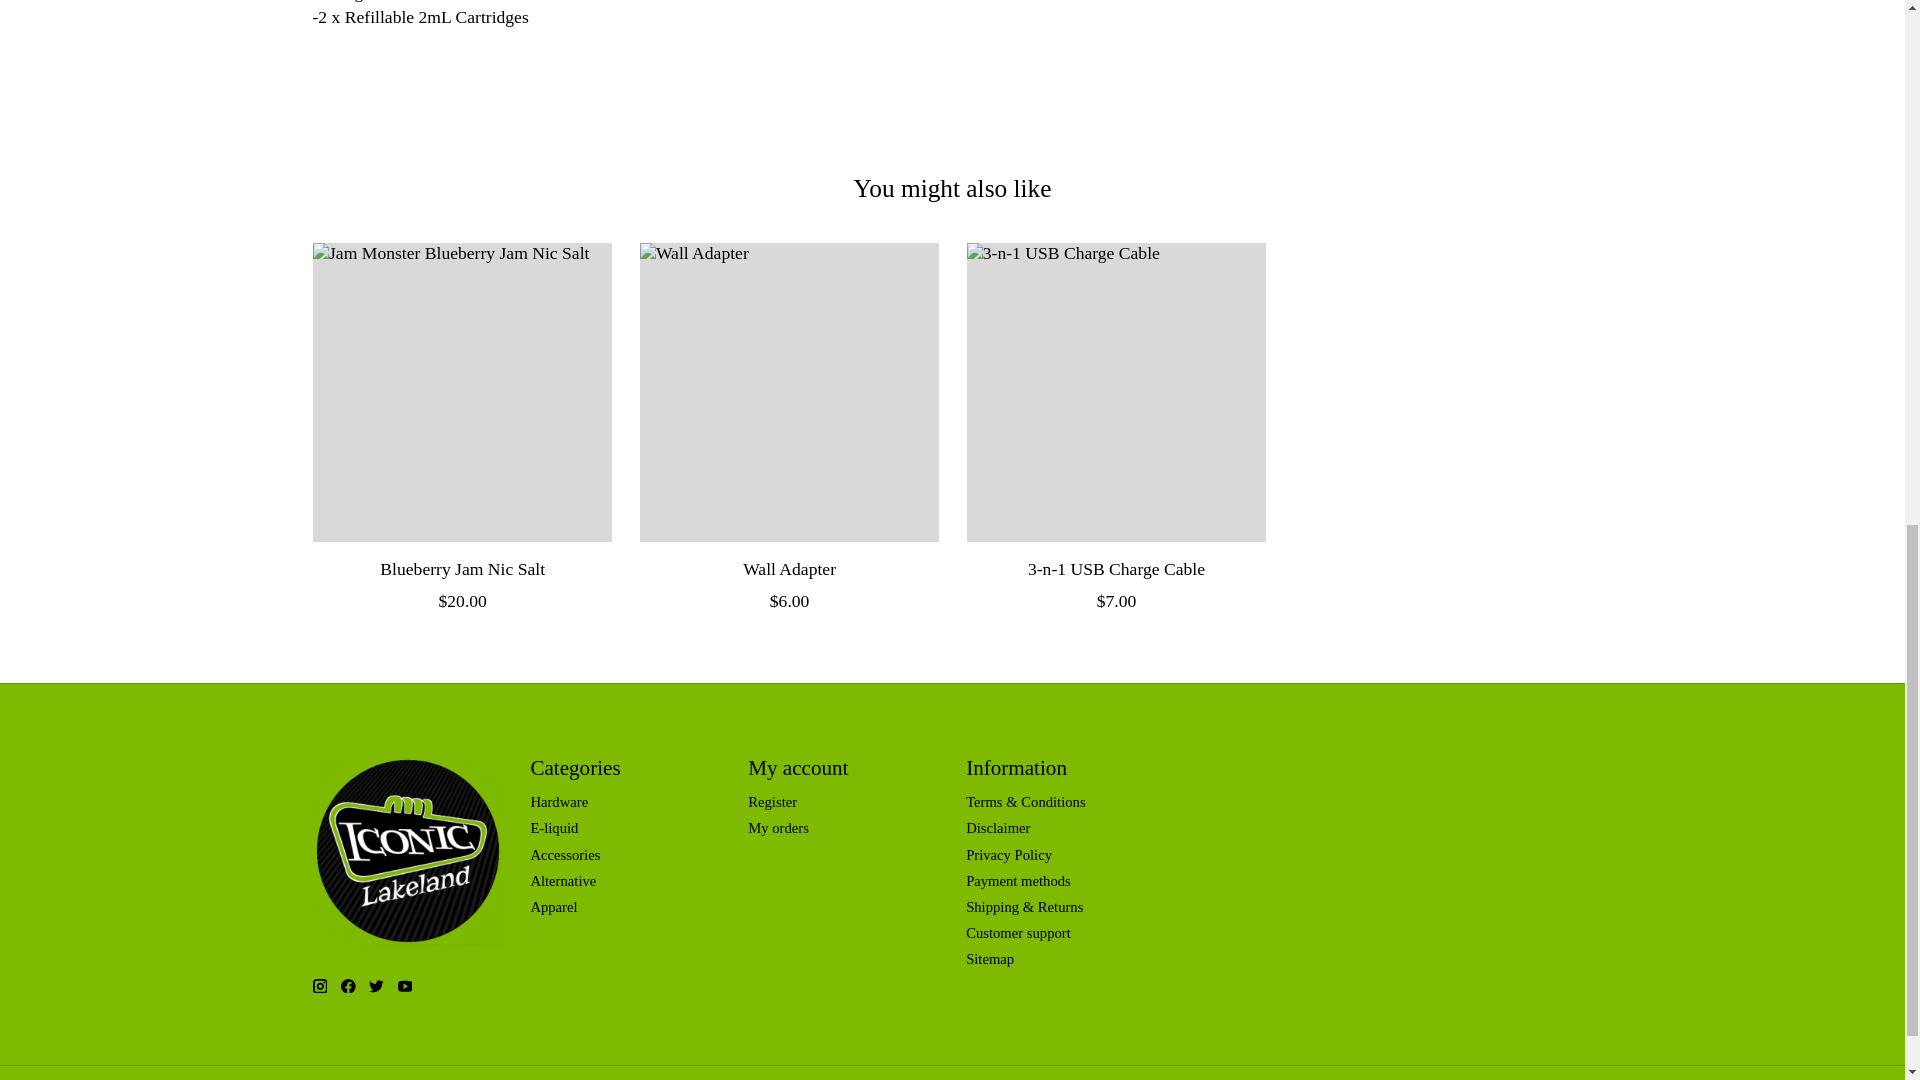 The image size is (1920, 1080). What do you see at coordinates (460, 392) in the screenshot?
I see `Jam Monster Blueberry Jam Nic Salt` at bounding box center [460, 392].